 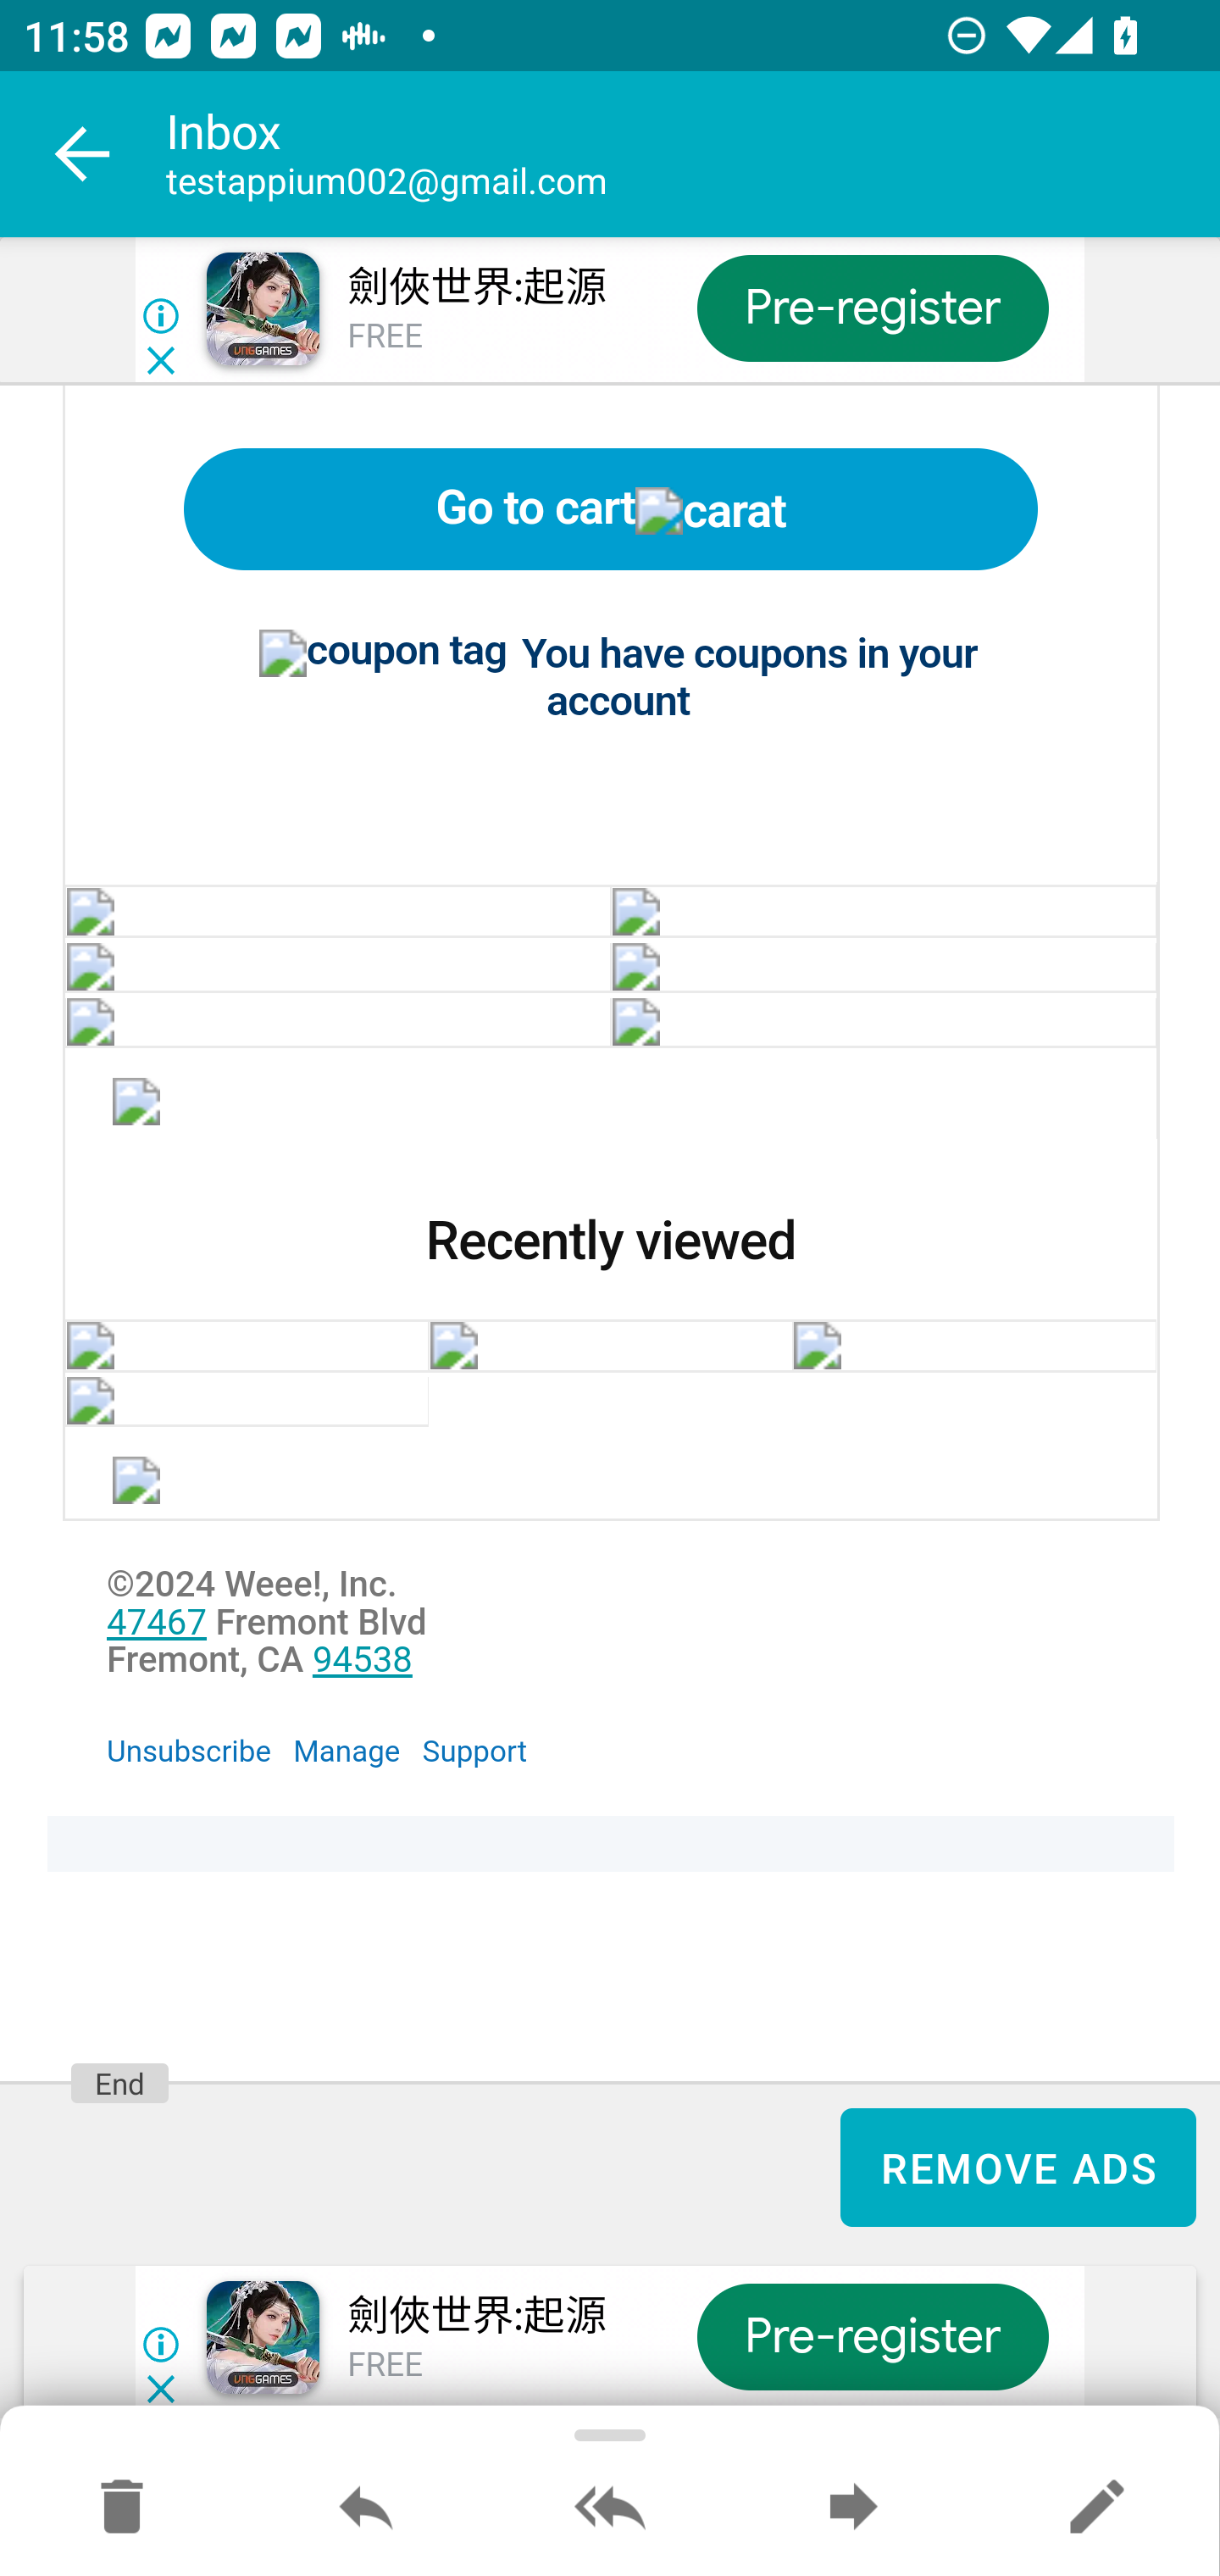 What do you see at coordinates (884, 1021) in the screenshot?
I see `data:` at bounding box center [884, 1021].